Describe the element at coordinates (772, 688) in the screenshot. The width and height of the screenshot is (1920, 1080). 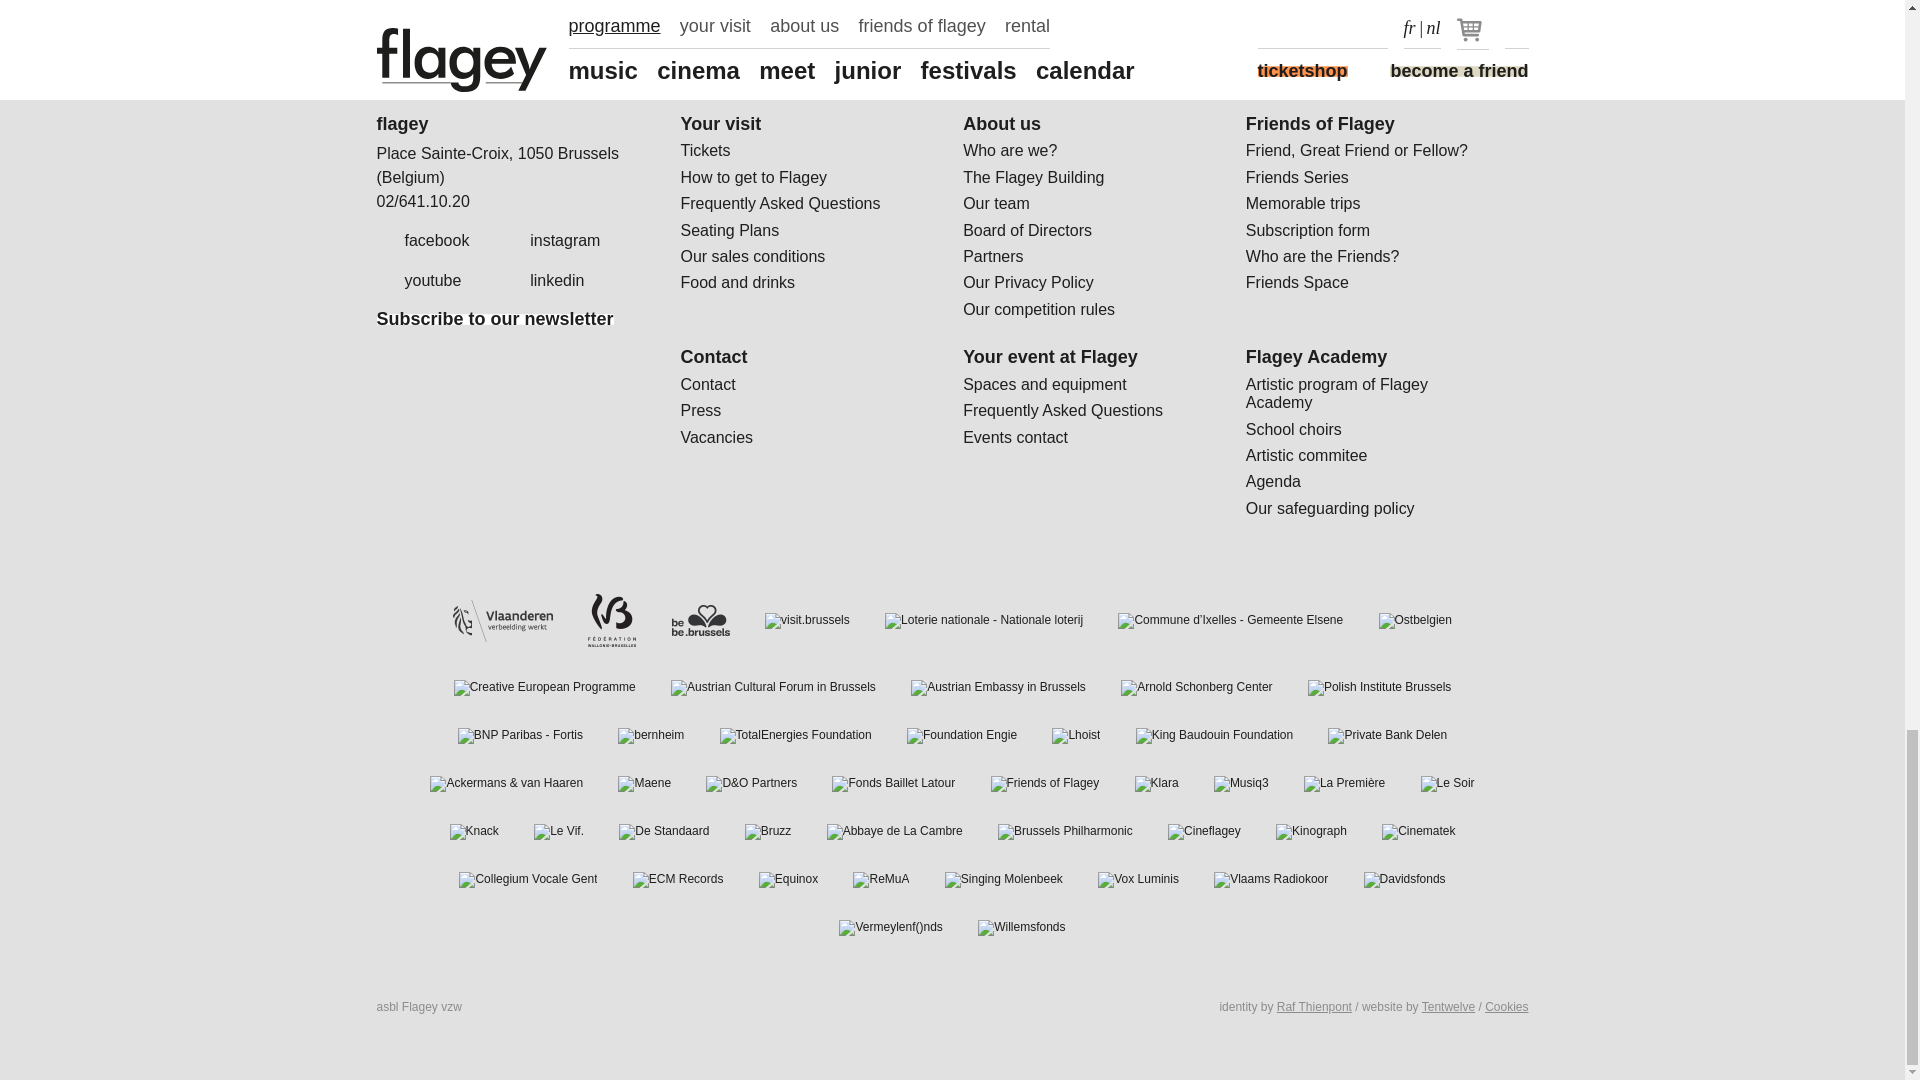
I see `Austrian Cultural Forum in Brussels` at that location.